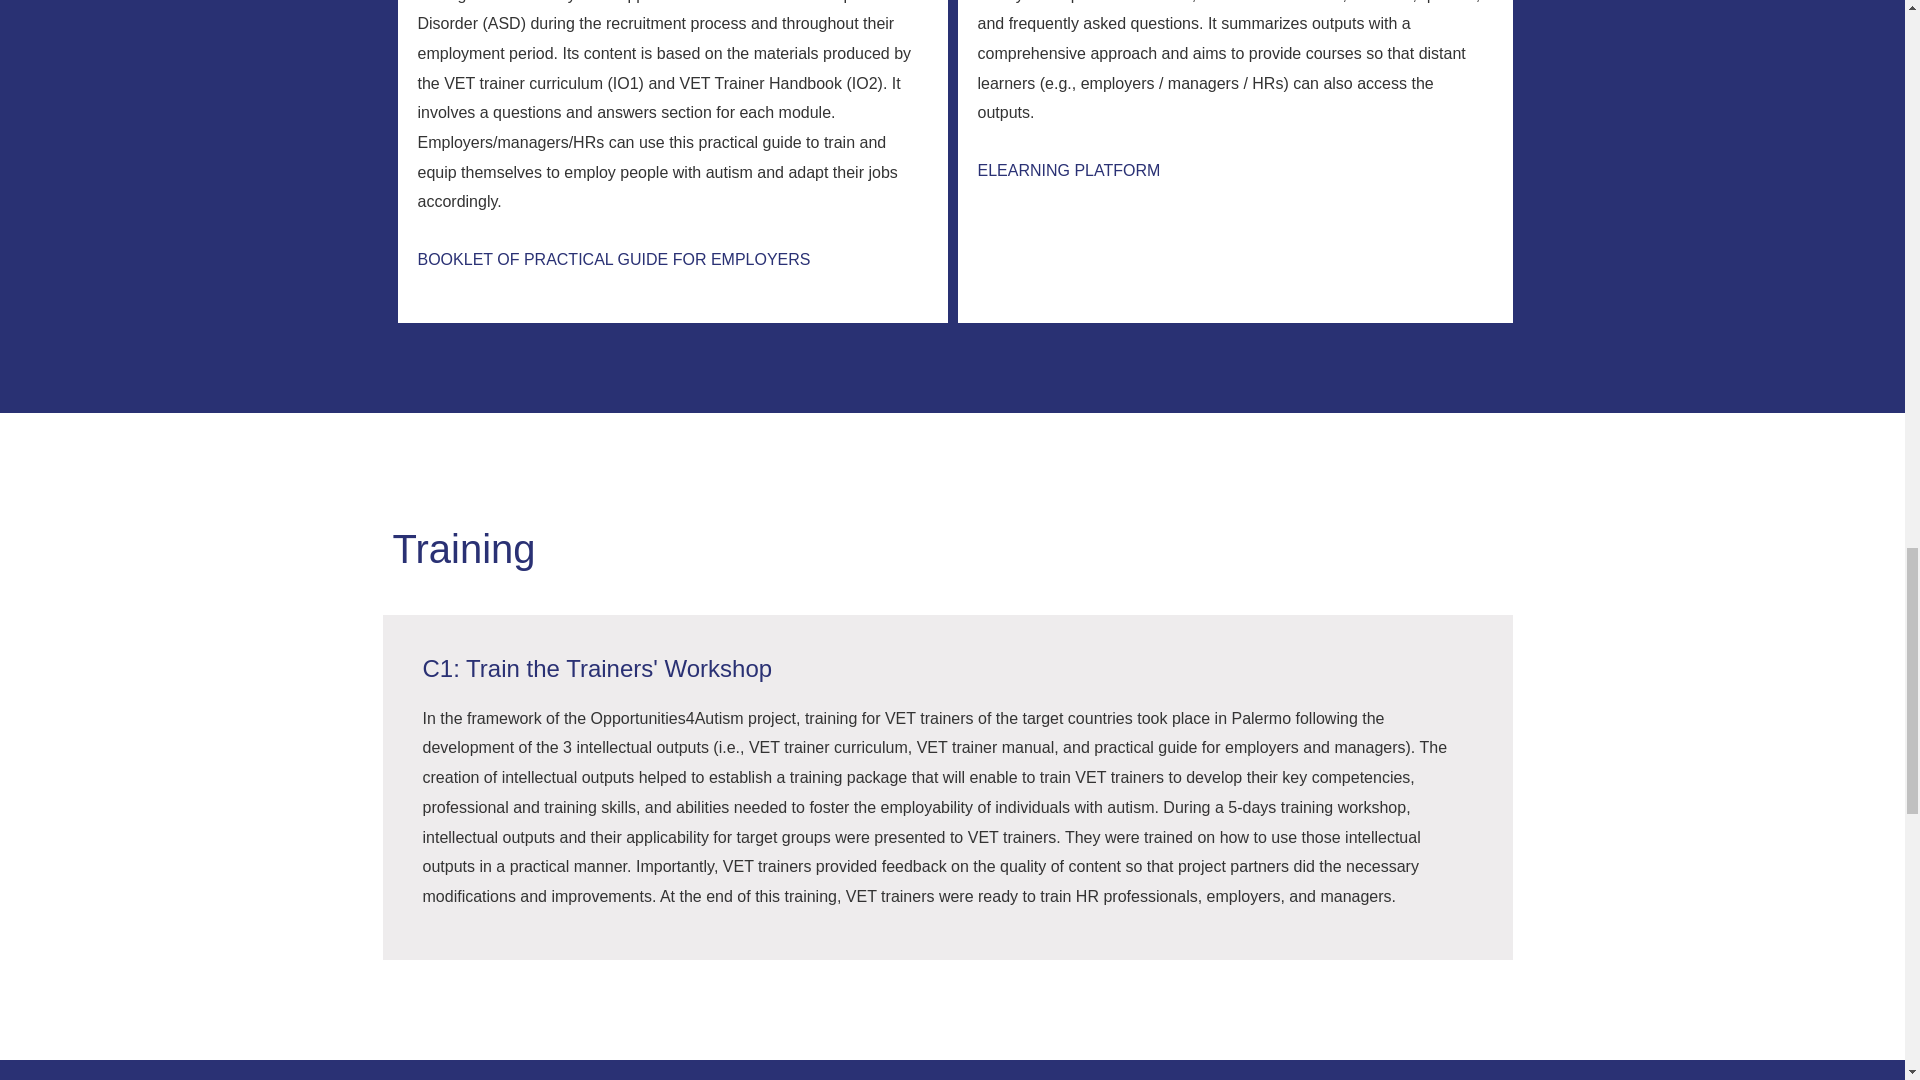 The height and width of the screenshot is (1080, 1920). Describe the element at coordinates (614, 258) in the screenshot. I see `BOOKLET OF PRACTICAL GUIDE FOR EMPLOYERS` at that location.